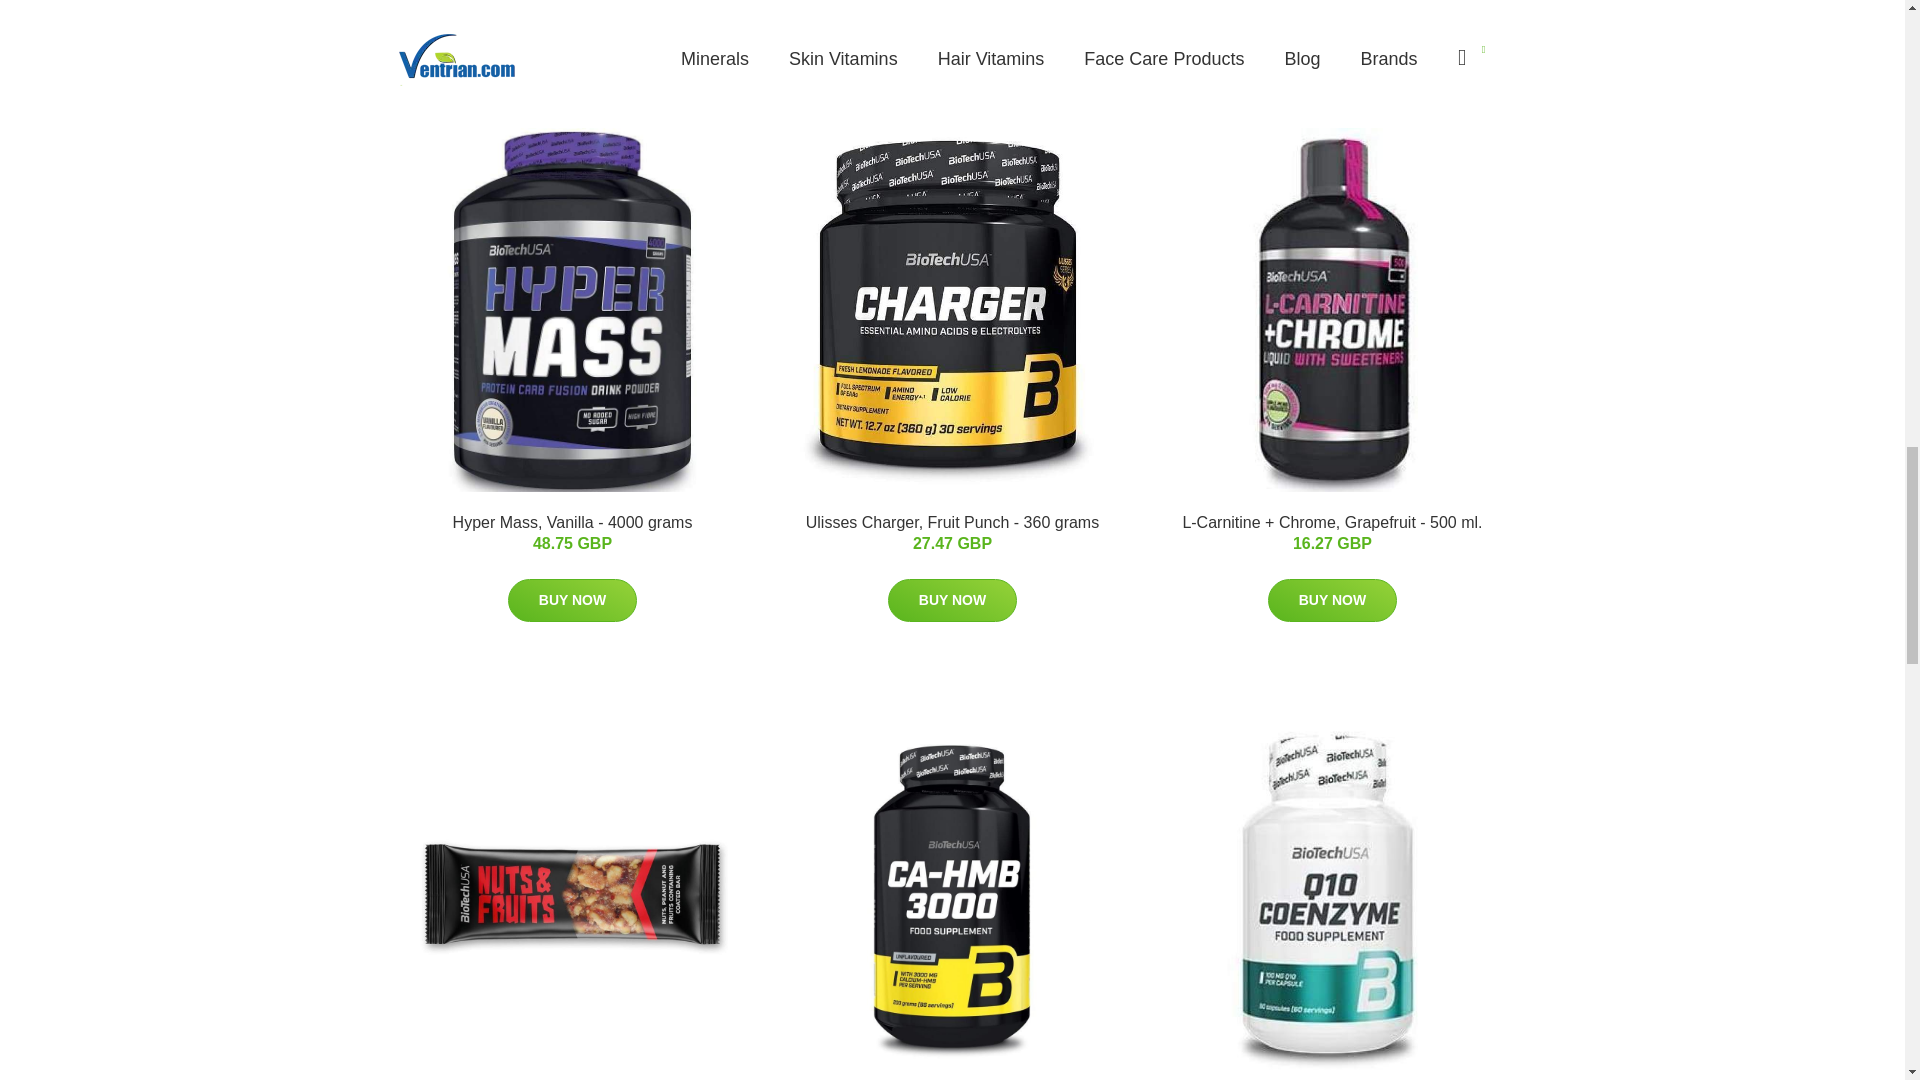 This screenshot has width=1920, height=1080. What do you see at coordinates (952, 522) in the screenshot?
I see `Ulisses Charger, Fruit Punch - 360 grams` at bounding box center [952, 522].